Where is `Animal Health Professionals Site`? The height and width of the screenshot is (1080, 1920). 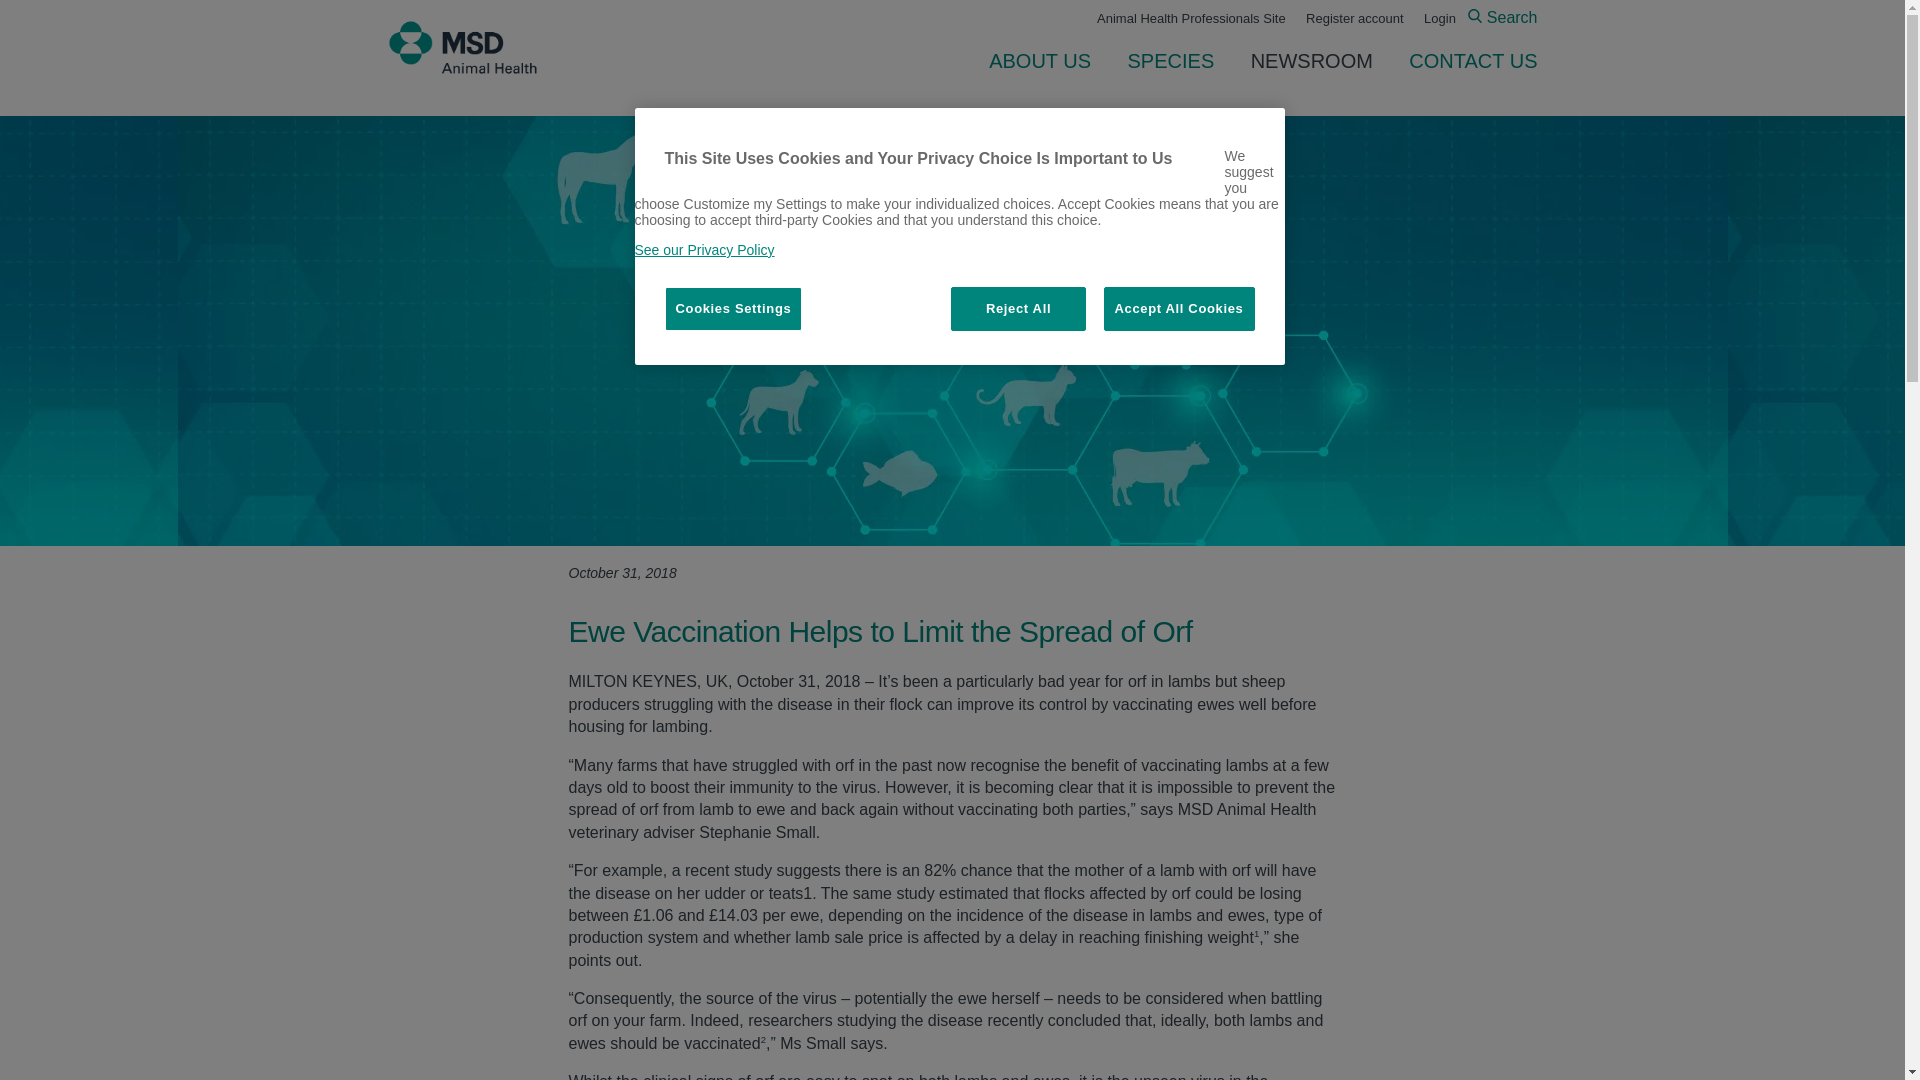 Animal Health Professionals Site is located at coordinates (1191, 18).